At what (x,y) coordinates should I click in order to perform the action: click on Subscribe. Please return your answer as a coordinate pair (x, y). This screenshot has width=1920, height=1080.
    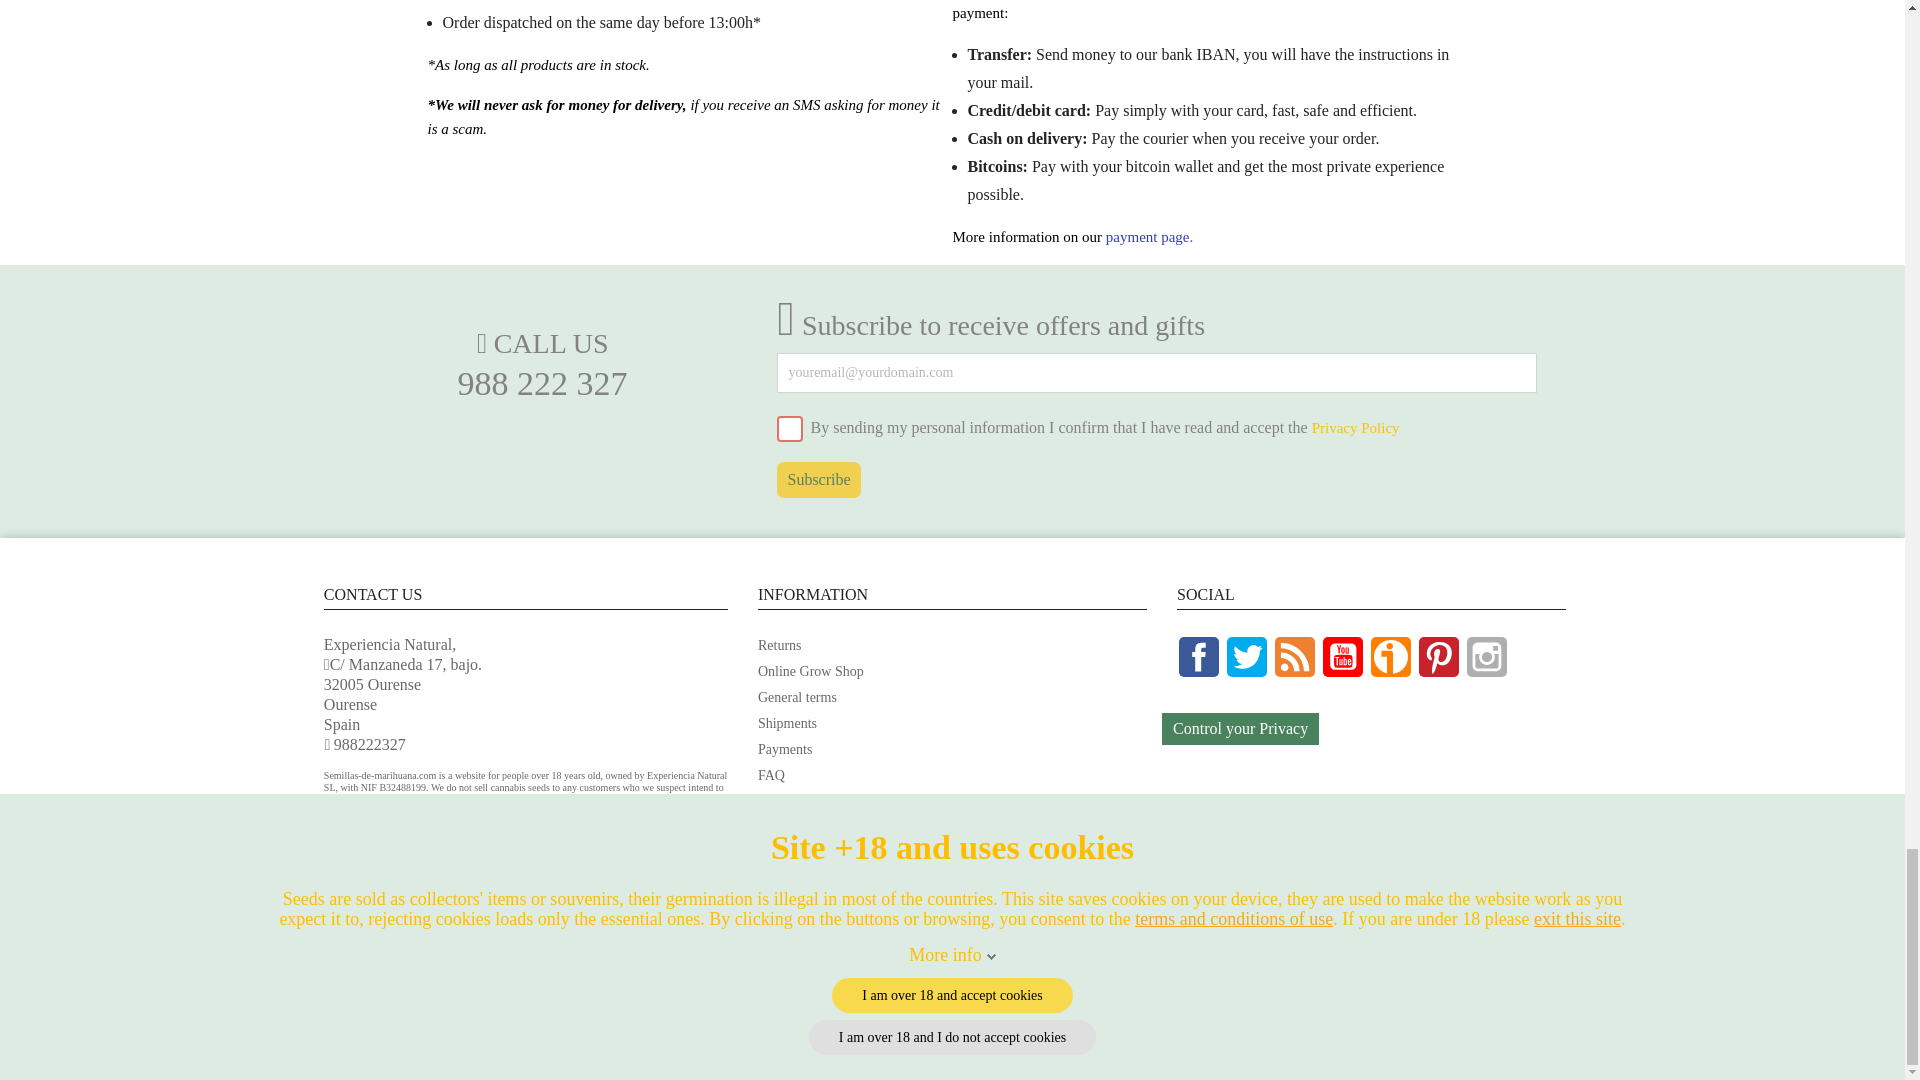
    Looking at the image, I should click on (818, 480).